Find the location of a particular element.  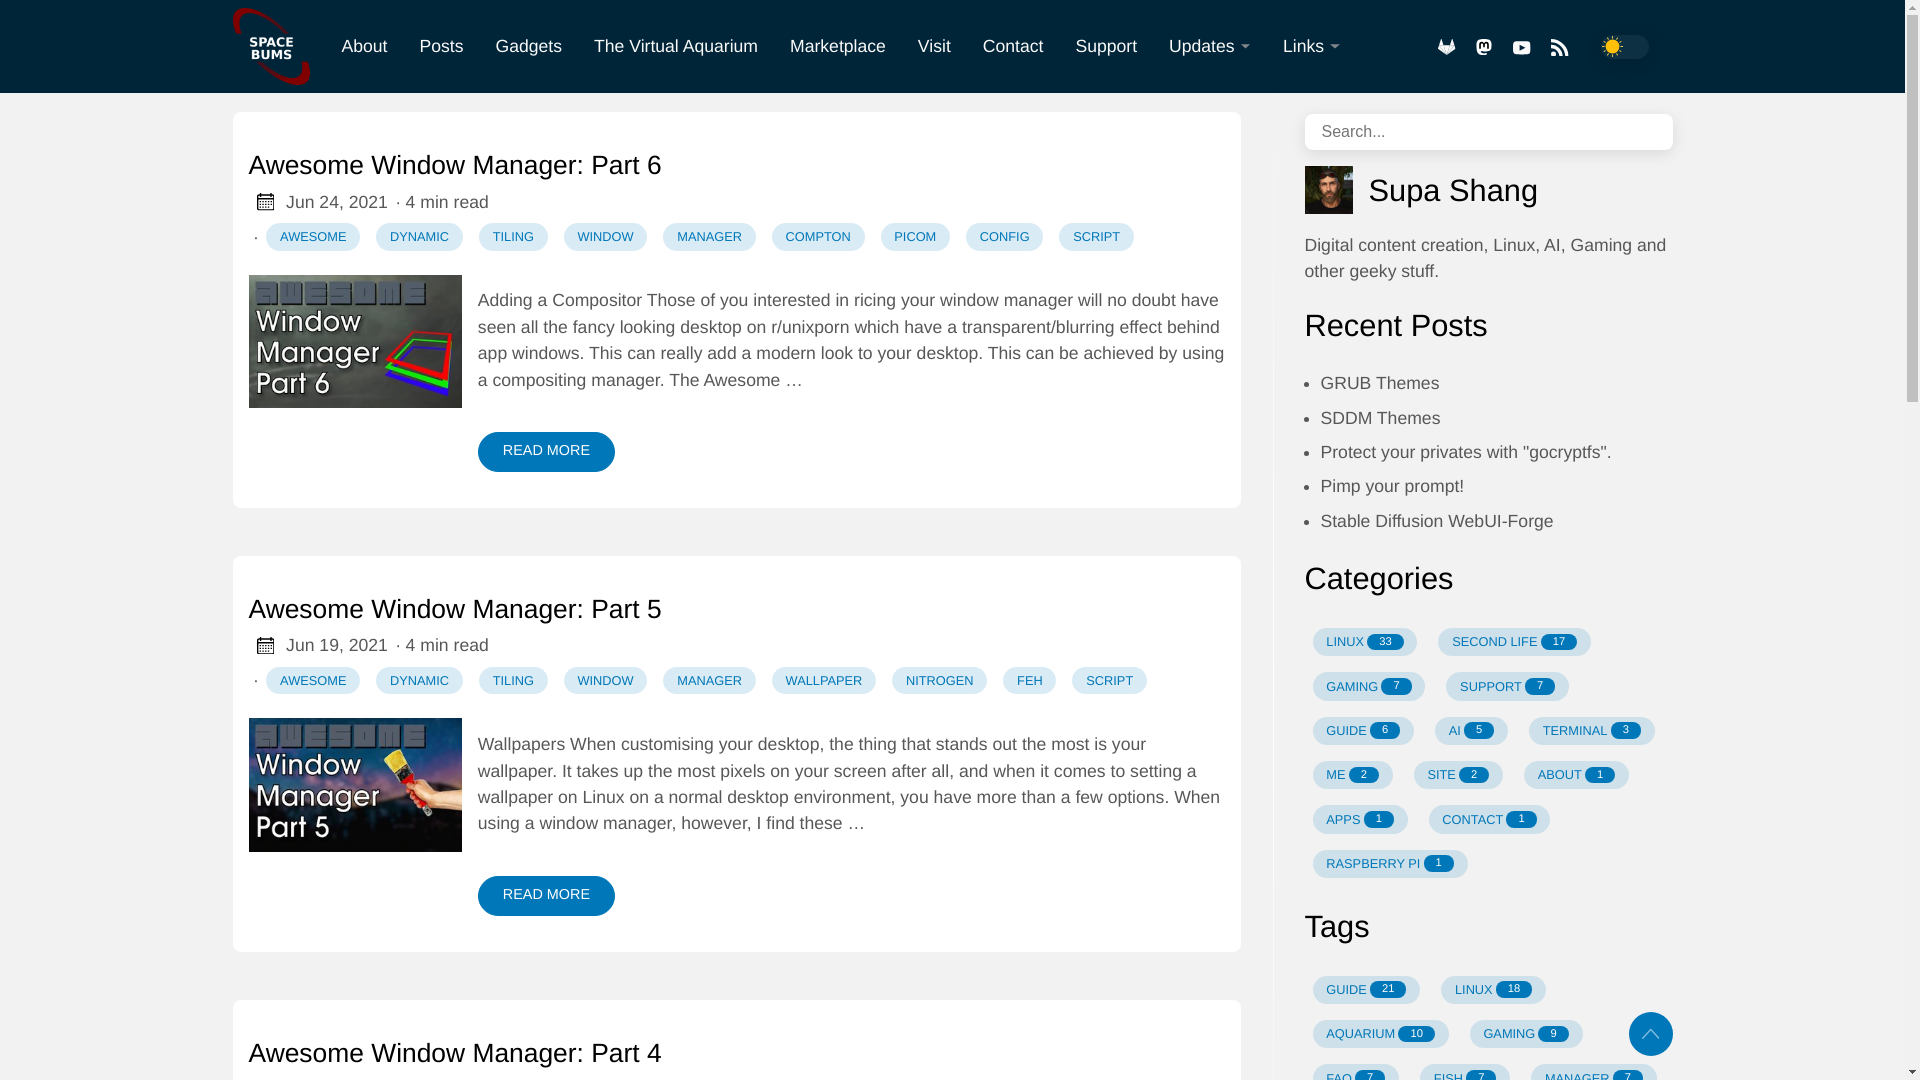

Marketplace is located at coordinates (838, 45).